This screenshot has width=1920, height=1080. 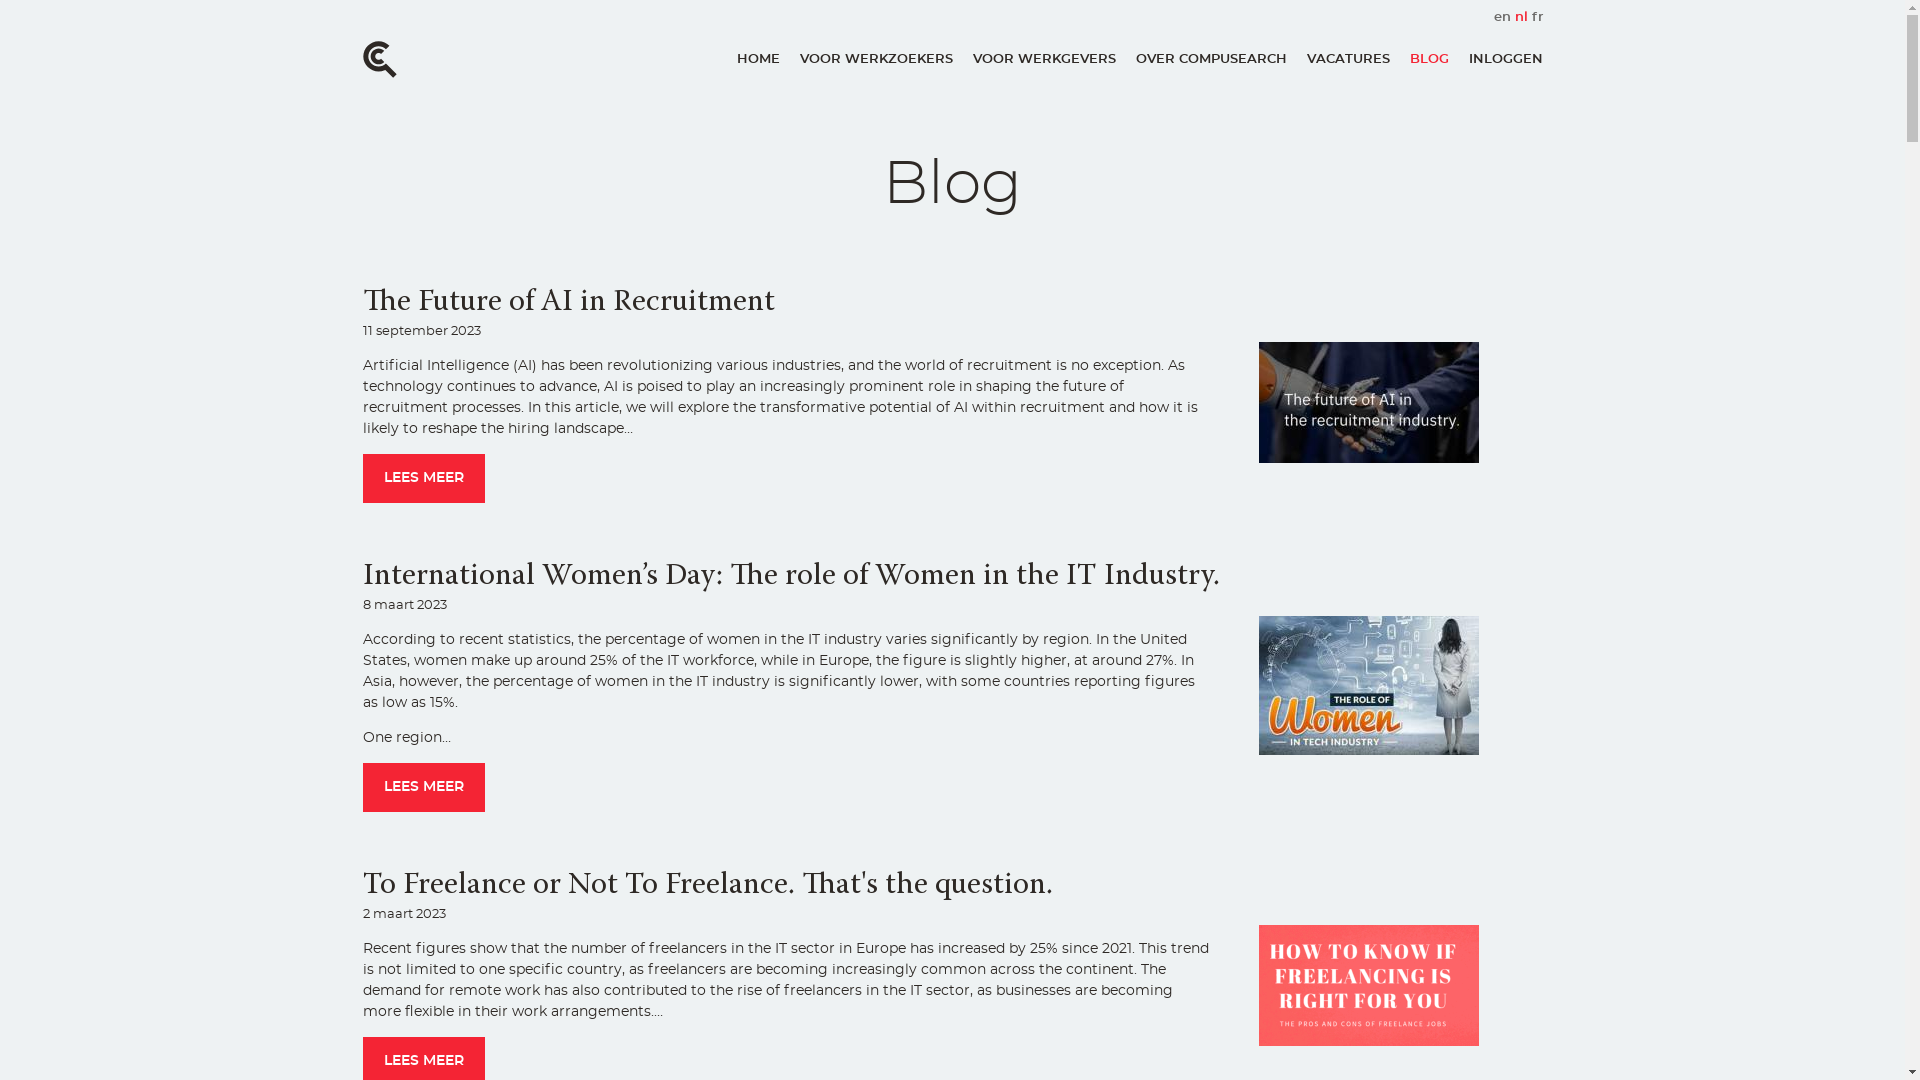 What do you see at coordinates (876, 60) in the screenshot?
I see `VOOR WERKZOEKERS` at bounding box center [876, 60].